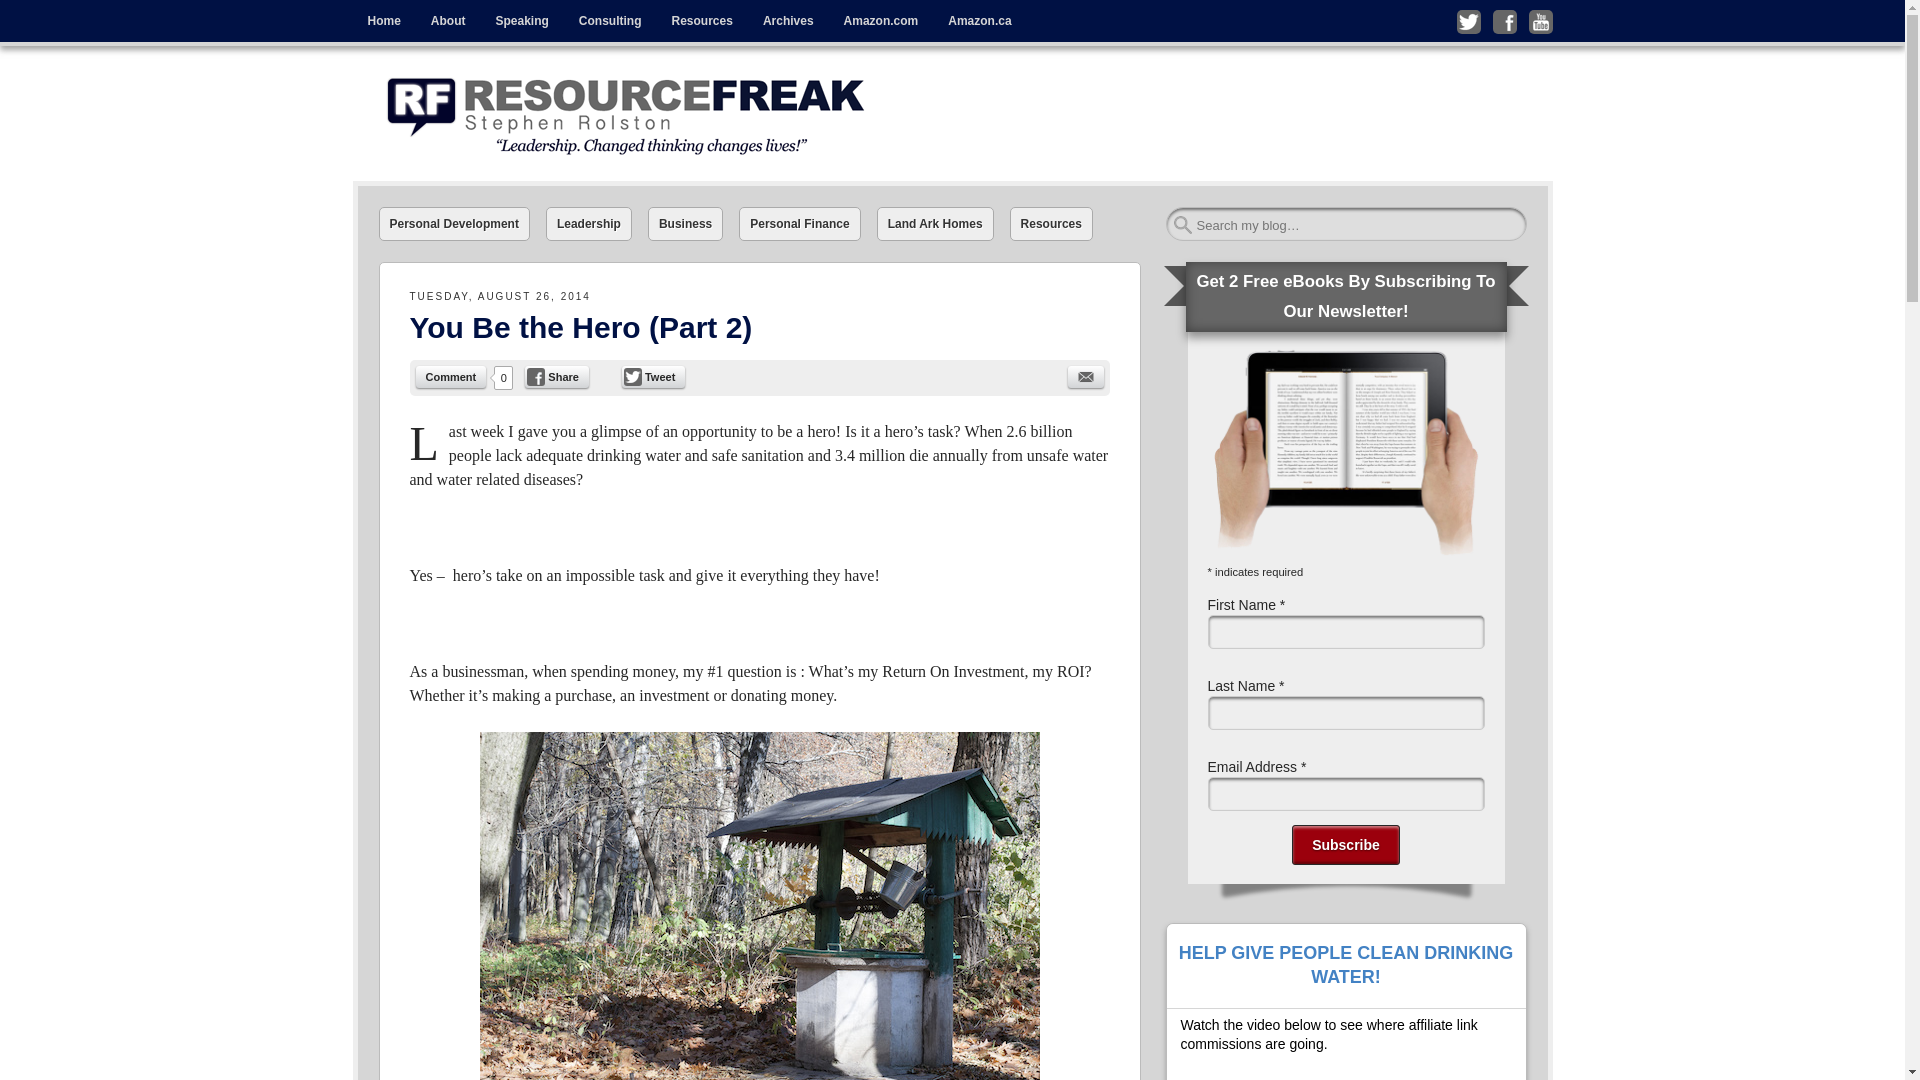  What do you see at coordinates (556, 376) in the screenshot?
I see `Share` at bounding box center [556, 376].